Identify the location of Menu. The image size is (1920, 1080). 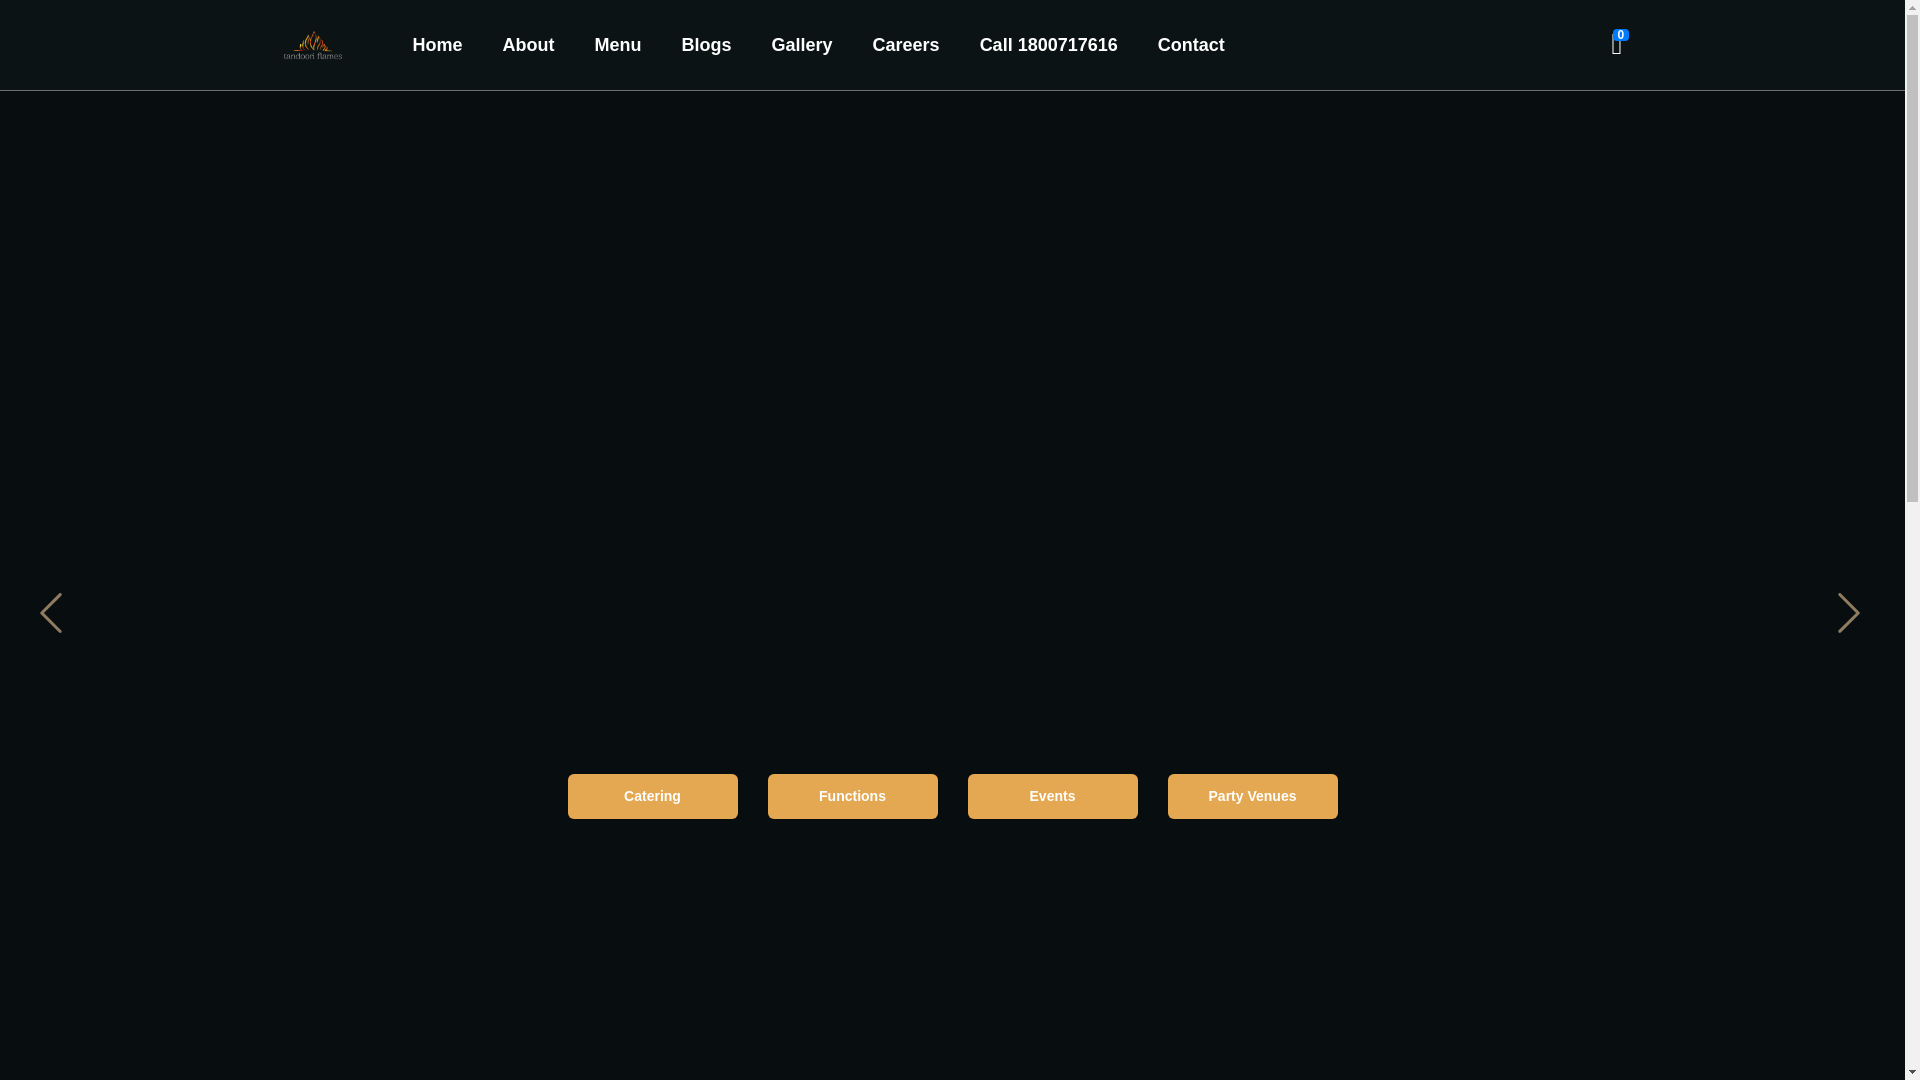
(617, 44).